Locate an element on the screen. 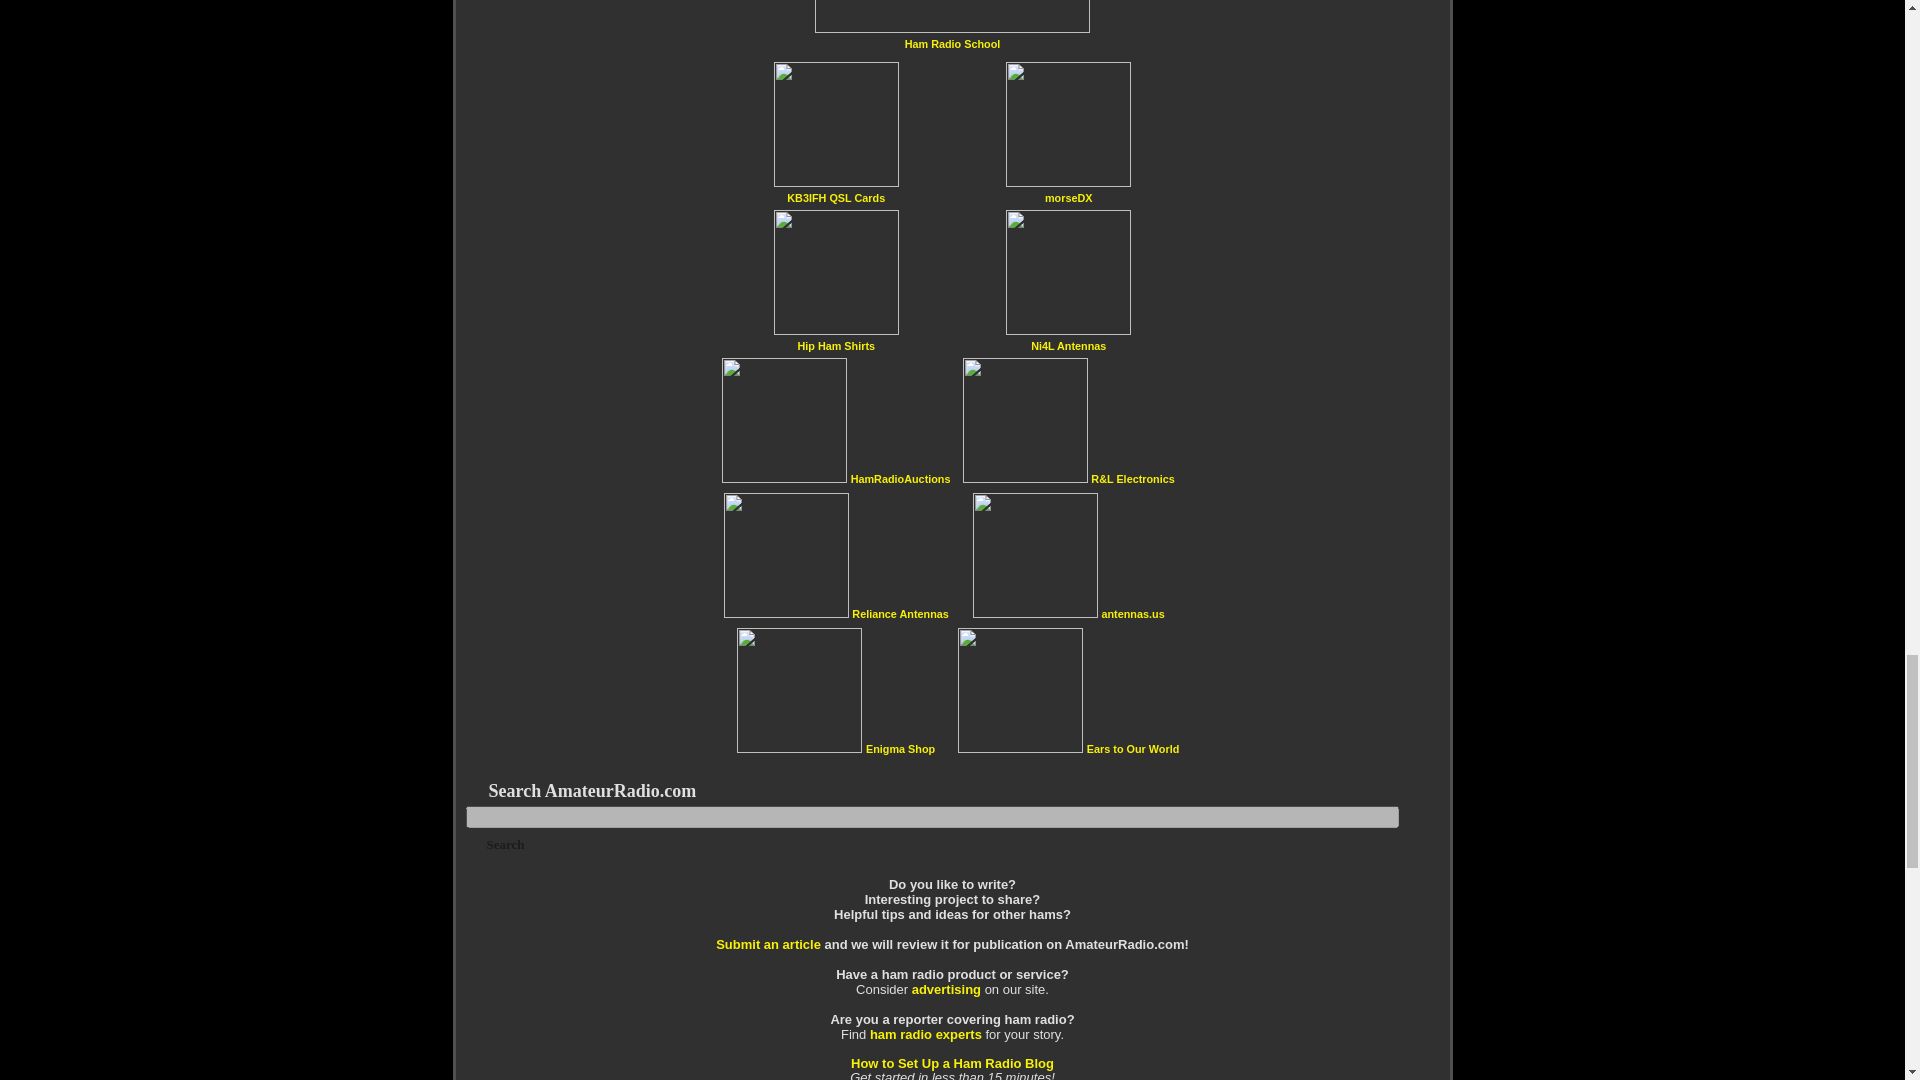 Image resolution: width=1920 pixels, height=1080 pixels. Enigma Shop is located at coordinates (900, 748).